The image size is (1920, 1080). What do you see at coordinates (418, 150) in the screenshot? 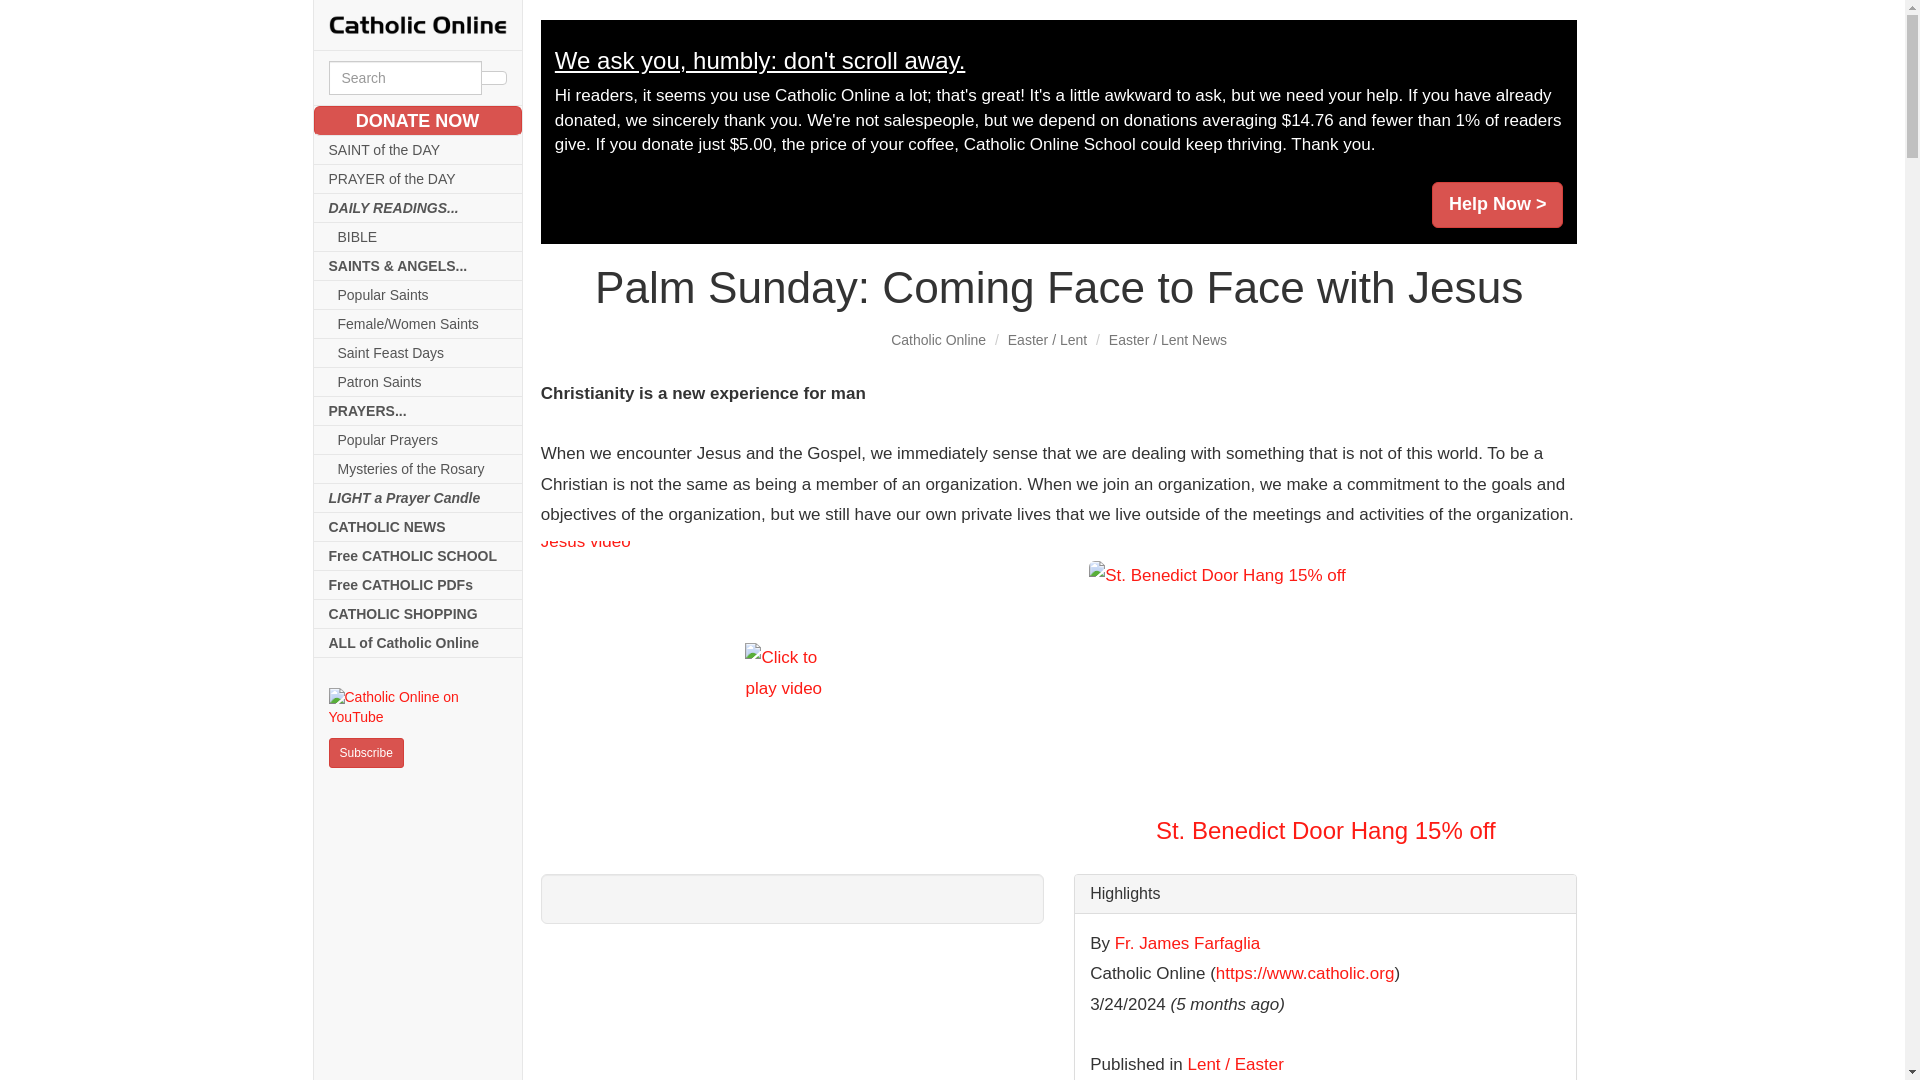
I see `SAINT of the DAY` at bounding box center [418, 150].